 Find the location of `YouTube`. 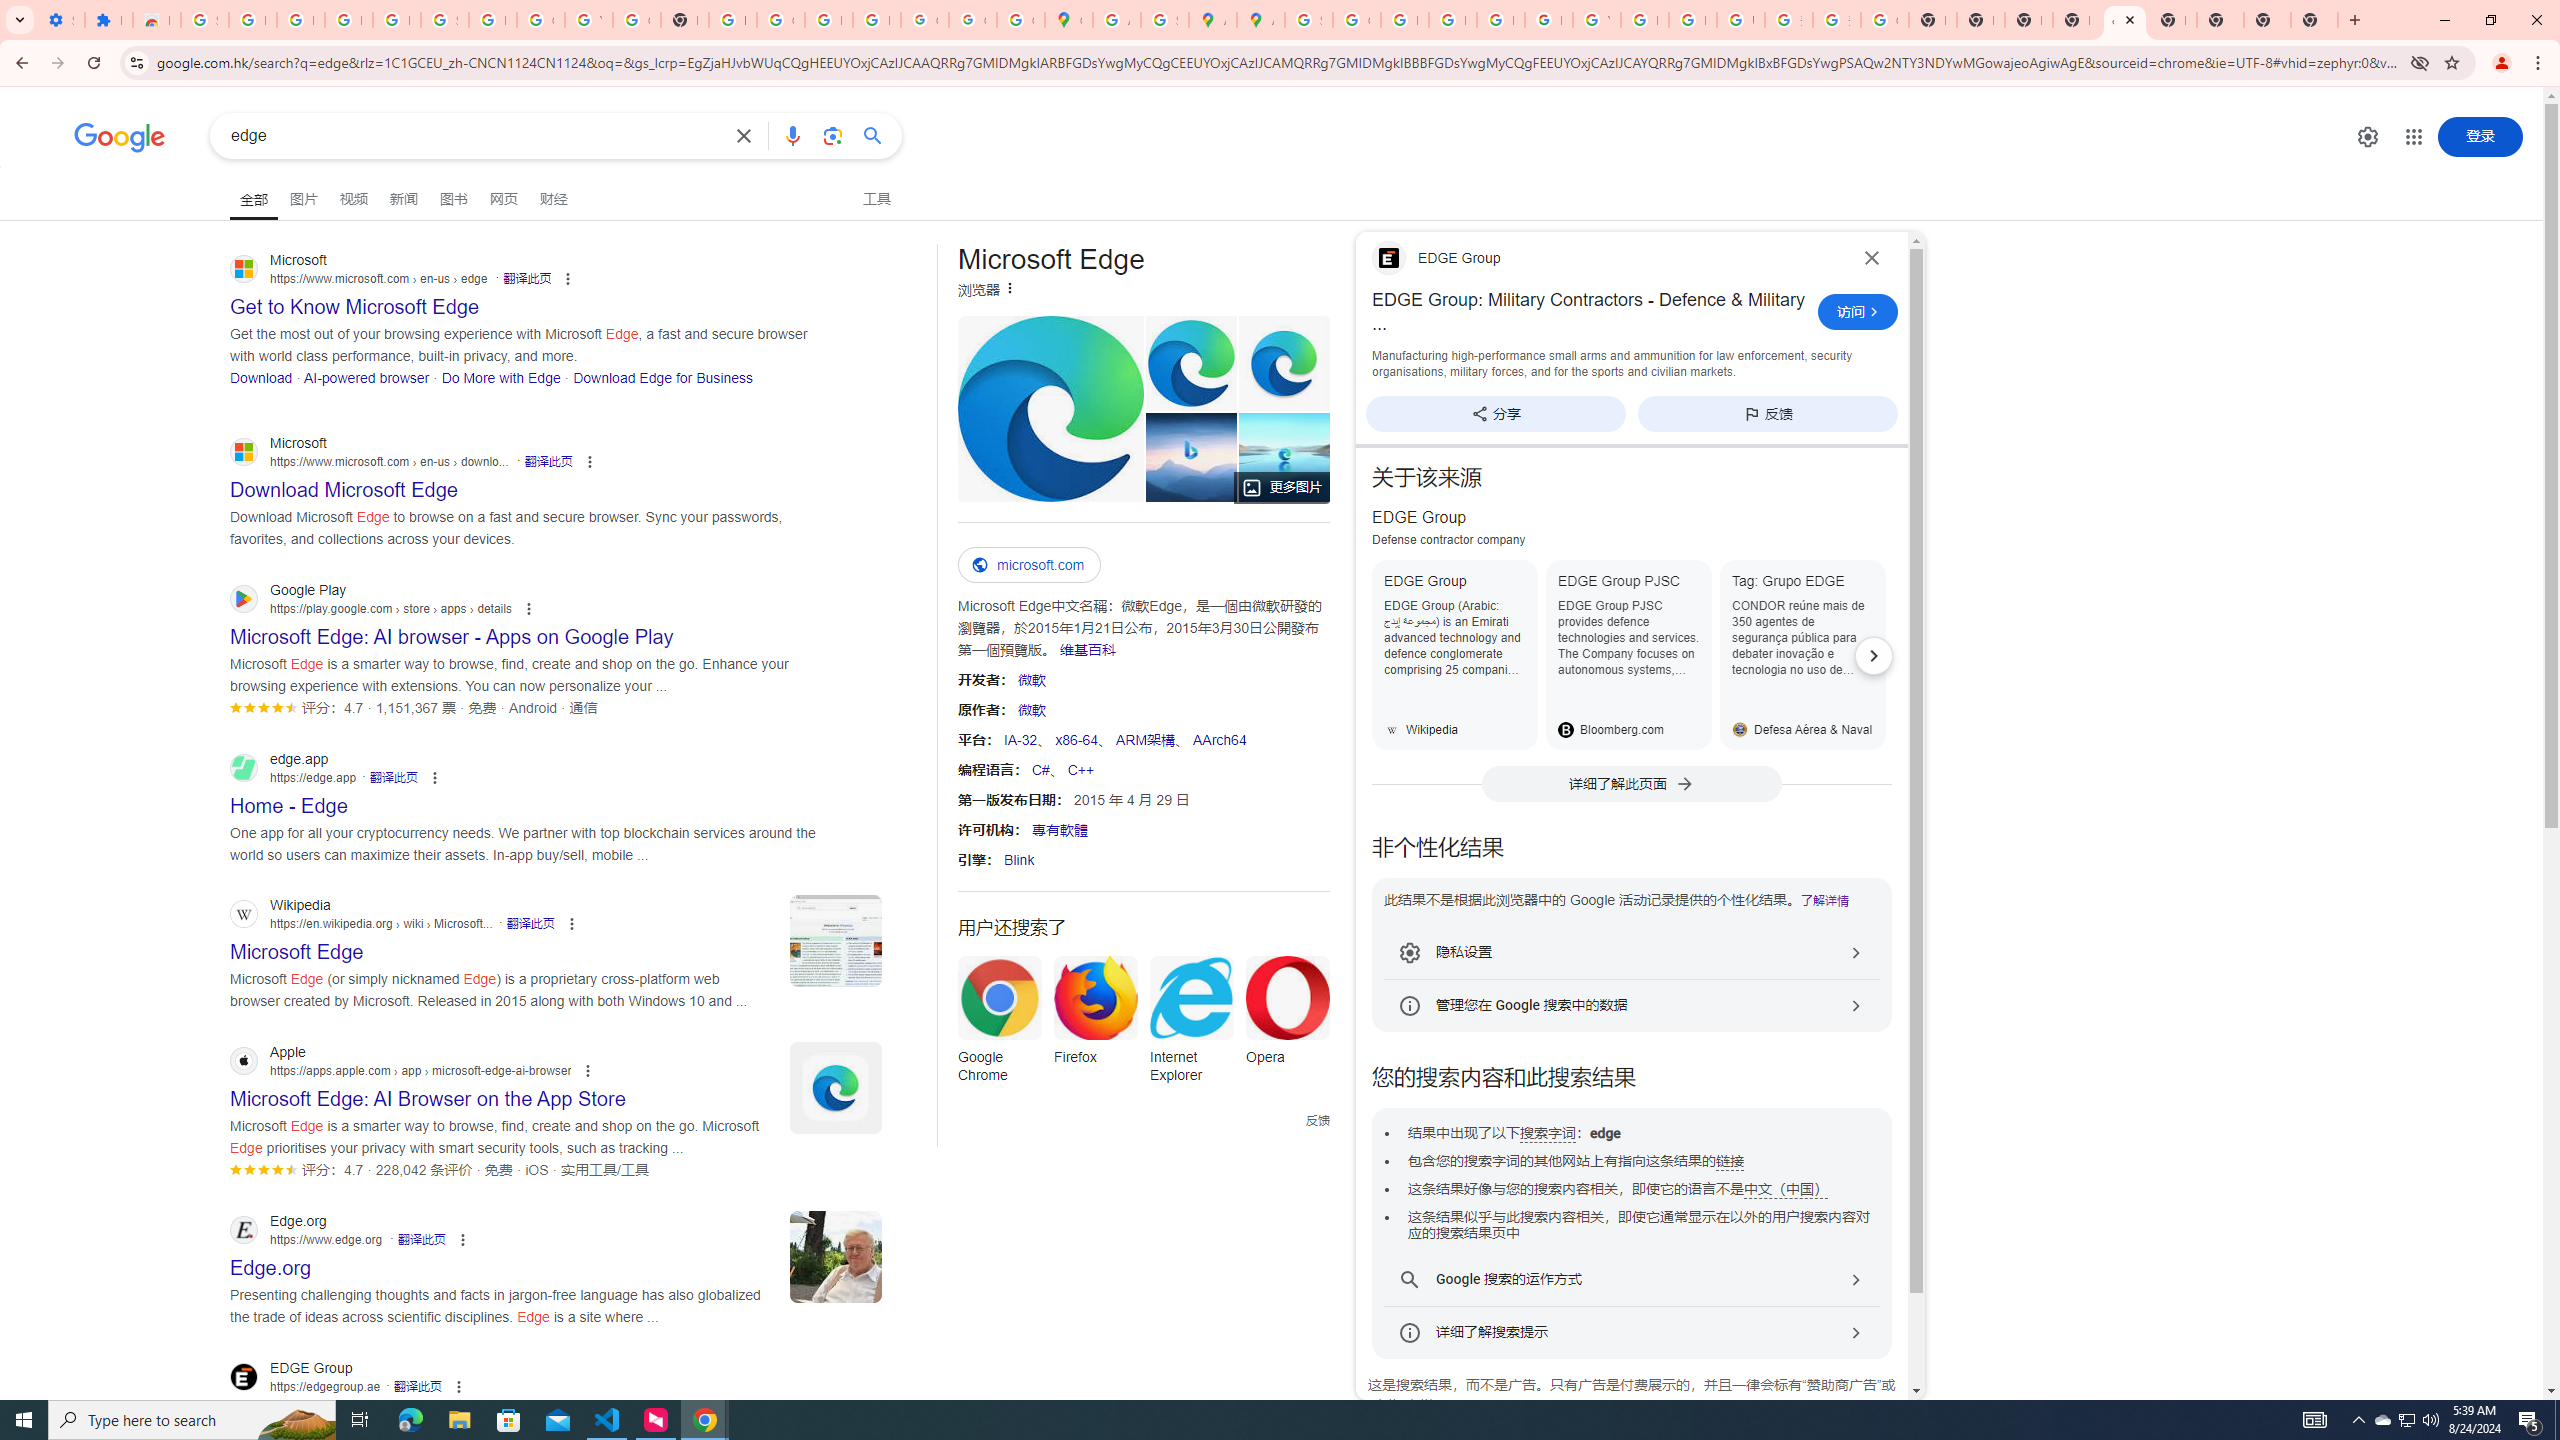

YouTube is located at coordinates (588, 20).